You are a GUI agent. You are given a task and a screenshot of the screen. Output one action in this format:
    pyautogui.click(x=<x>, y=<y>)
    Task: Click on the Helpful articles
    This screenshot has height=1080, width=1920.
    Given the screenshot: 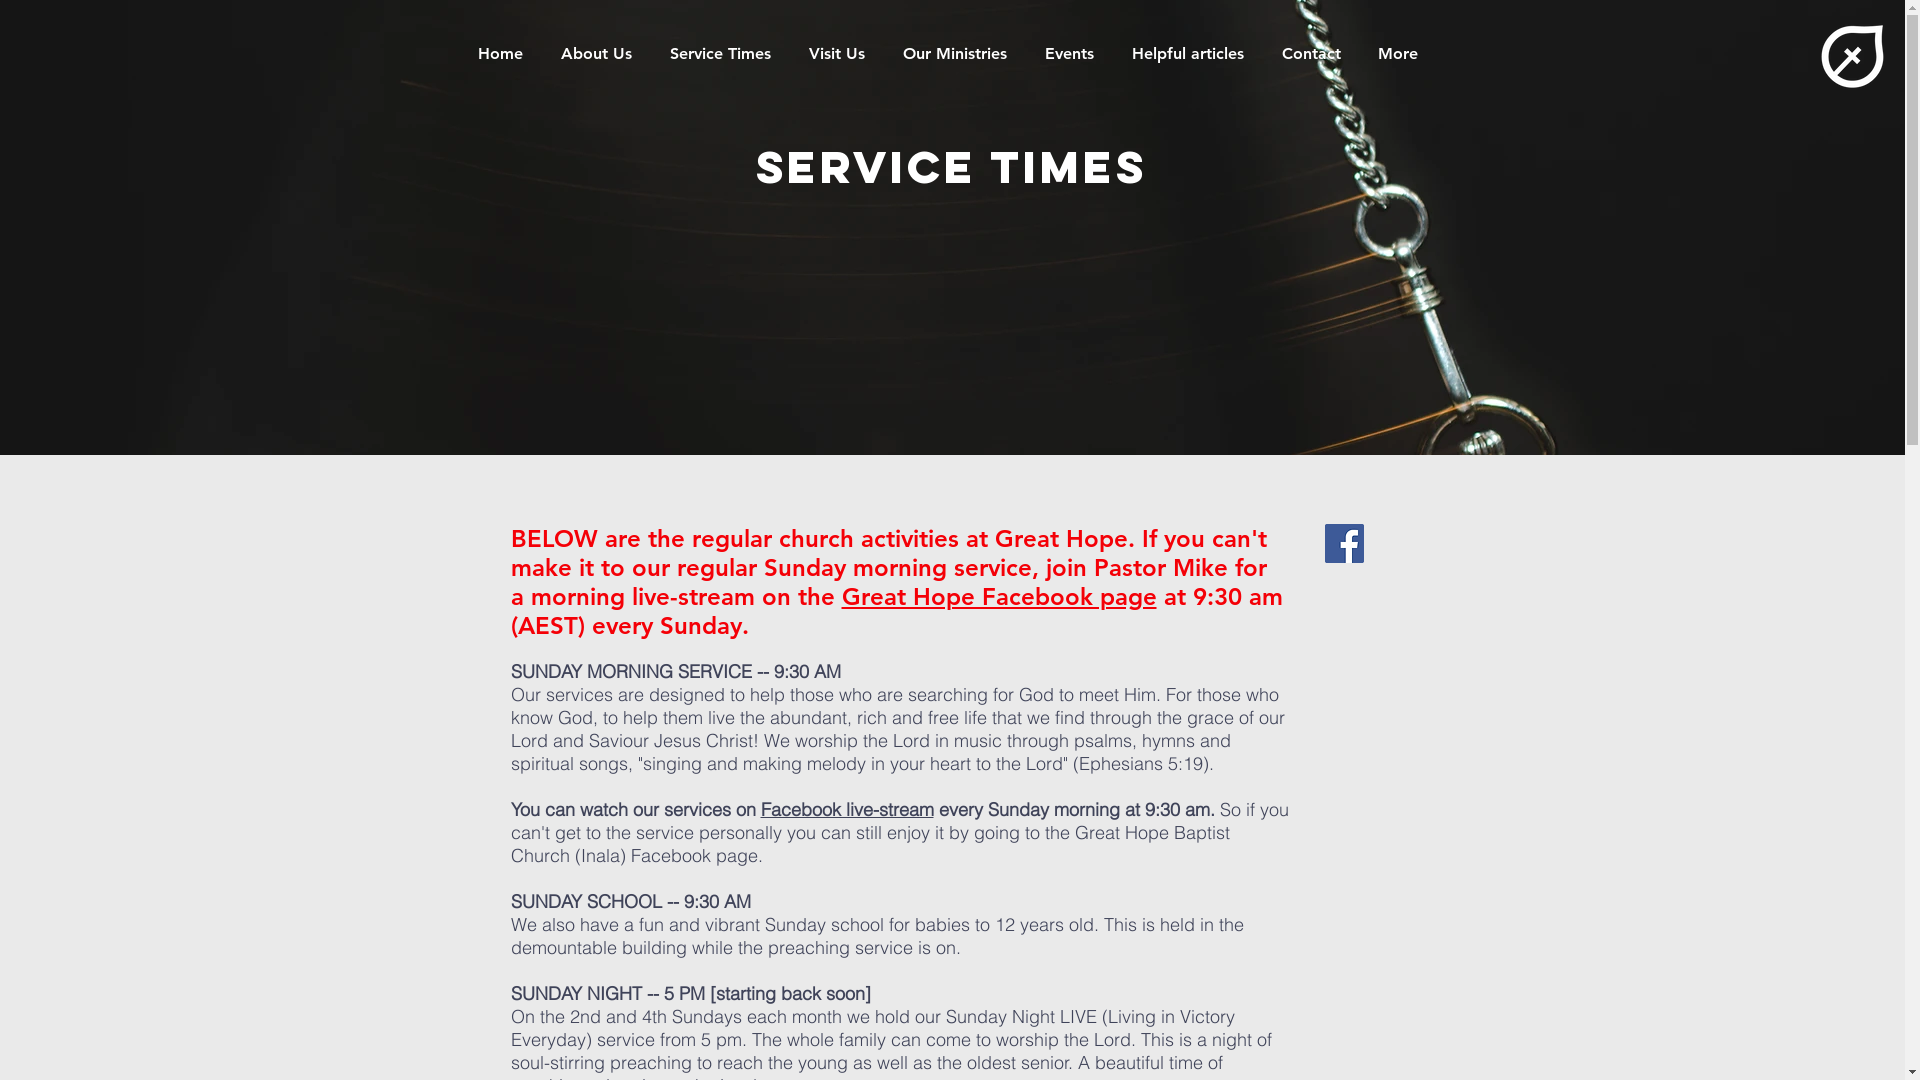 What is the action you would take?
    pyautogui.click(x=1191, y=54)
    